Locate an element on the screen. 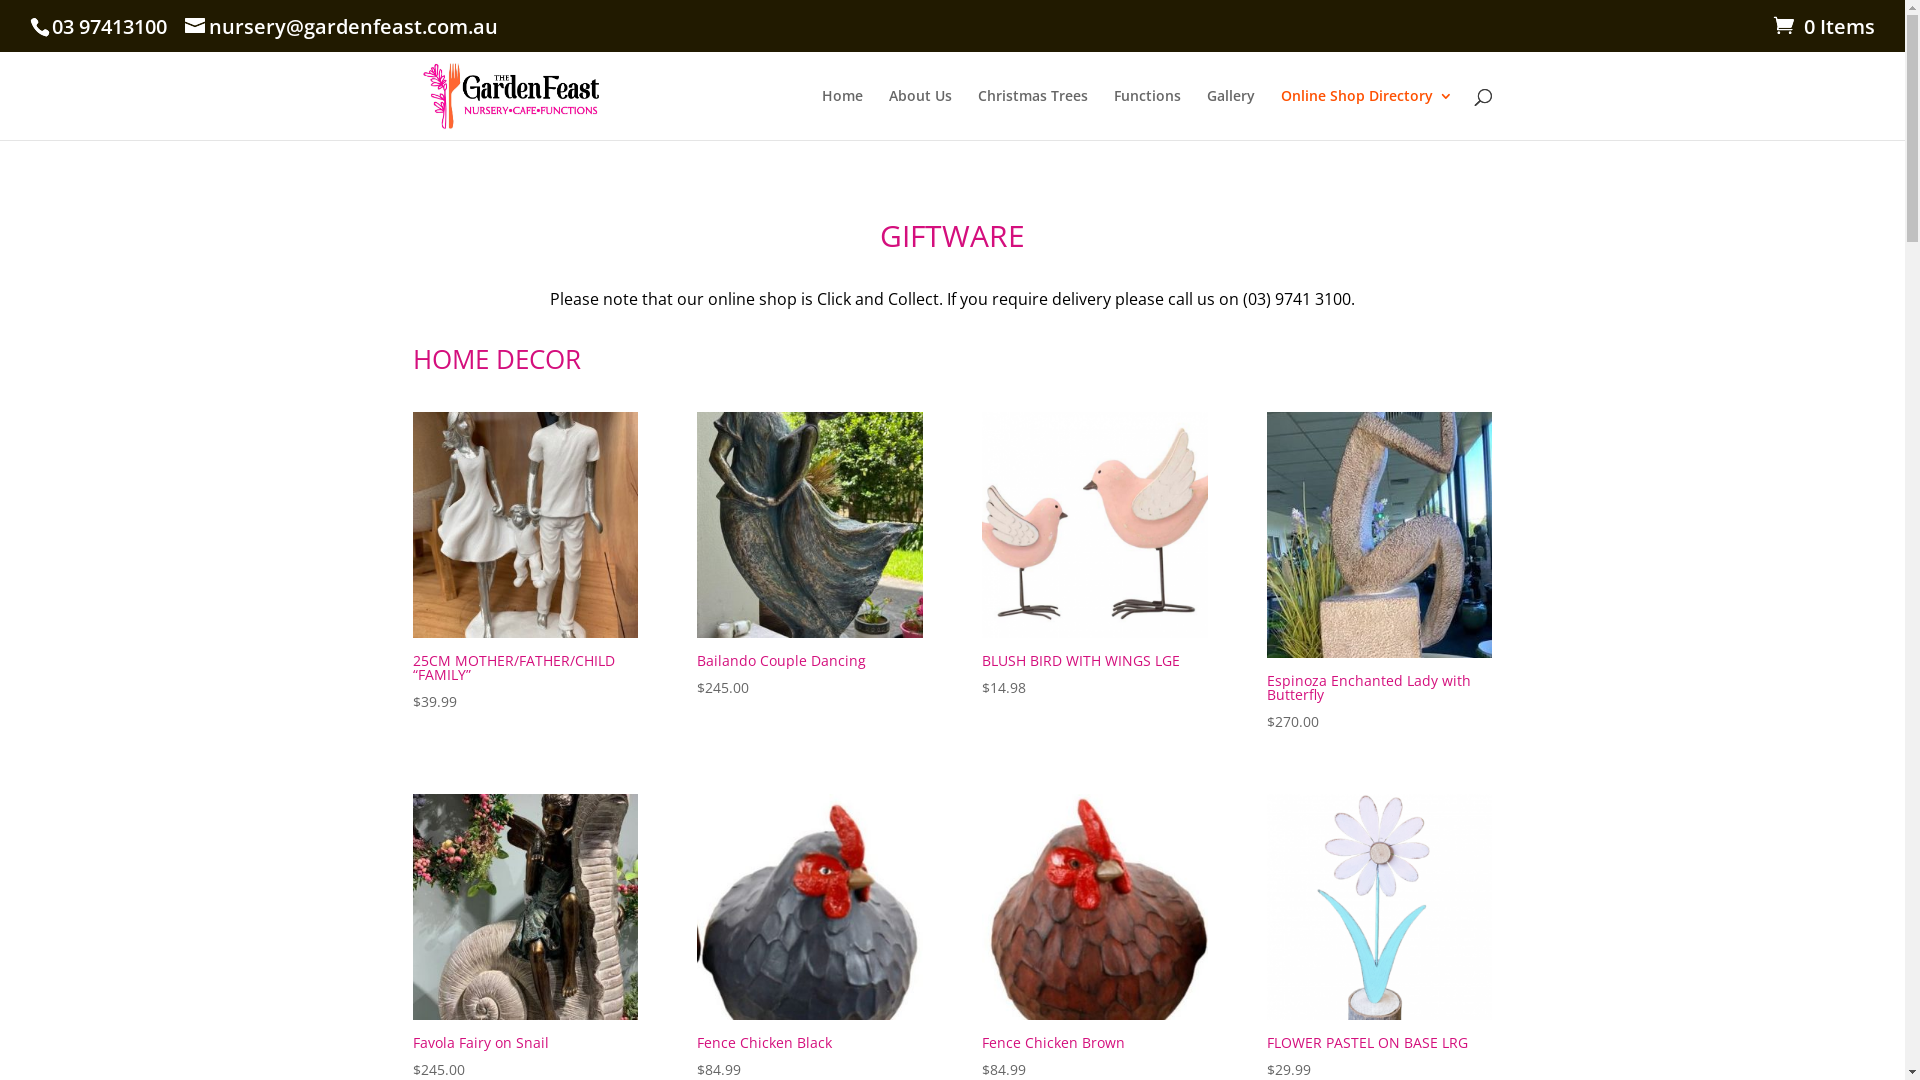 The width and height of the screenshot is (1920, 1080). Christmas Trees is located at coordinates (1033, 114).